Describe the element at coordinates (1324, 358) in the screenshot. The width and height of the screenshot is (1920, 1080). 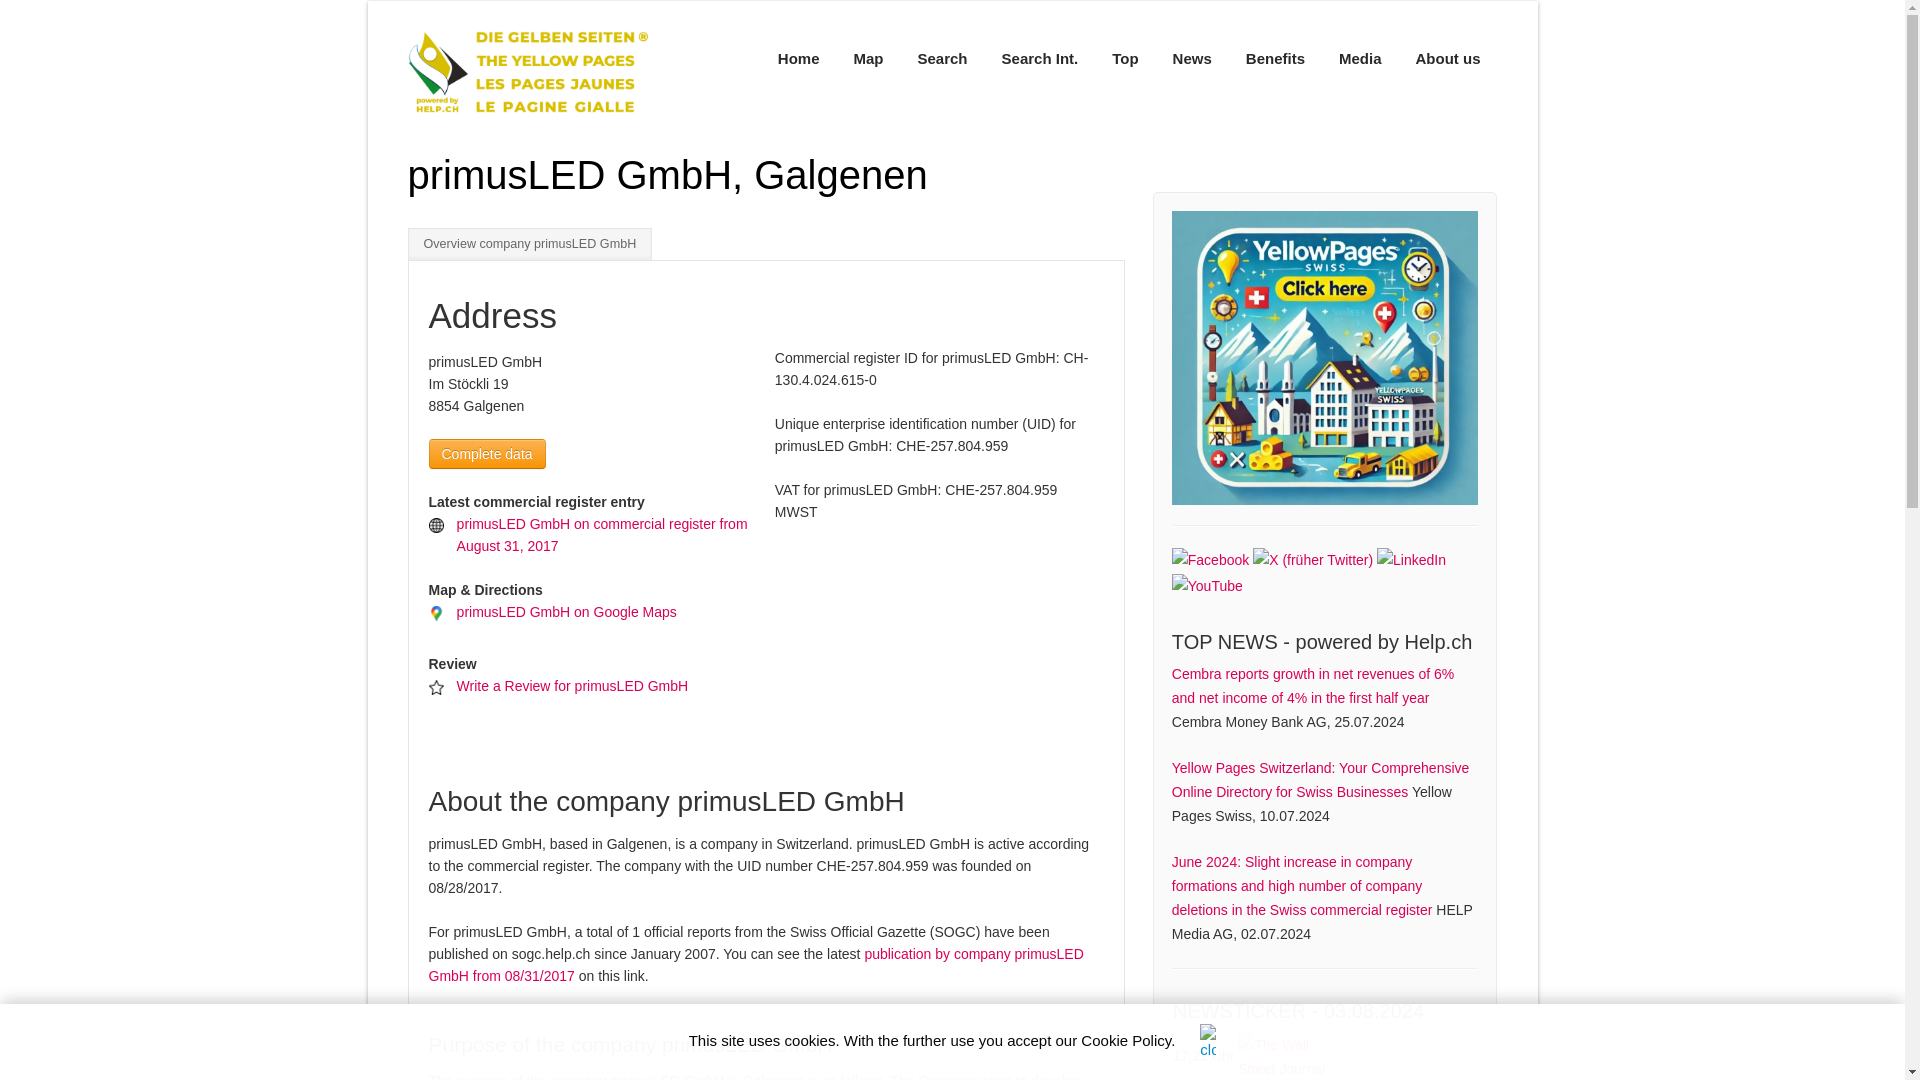
I see `Top Swiss Companies` at that location.